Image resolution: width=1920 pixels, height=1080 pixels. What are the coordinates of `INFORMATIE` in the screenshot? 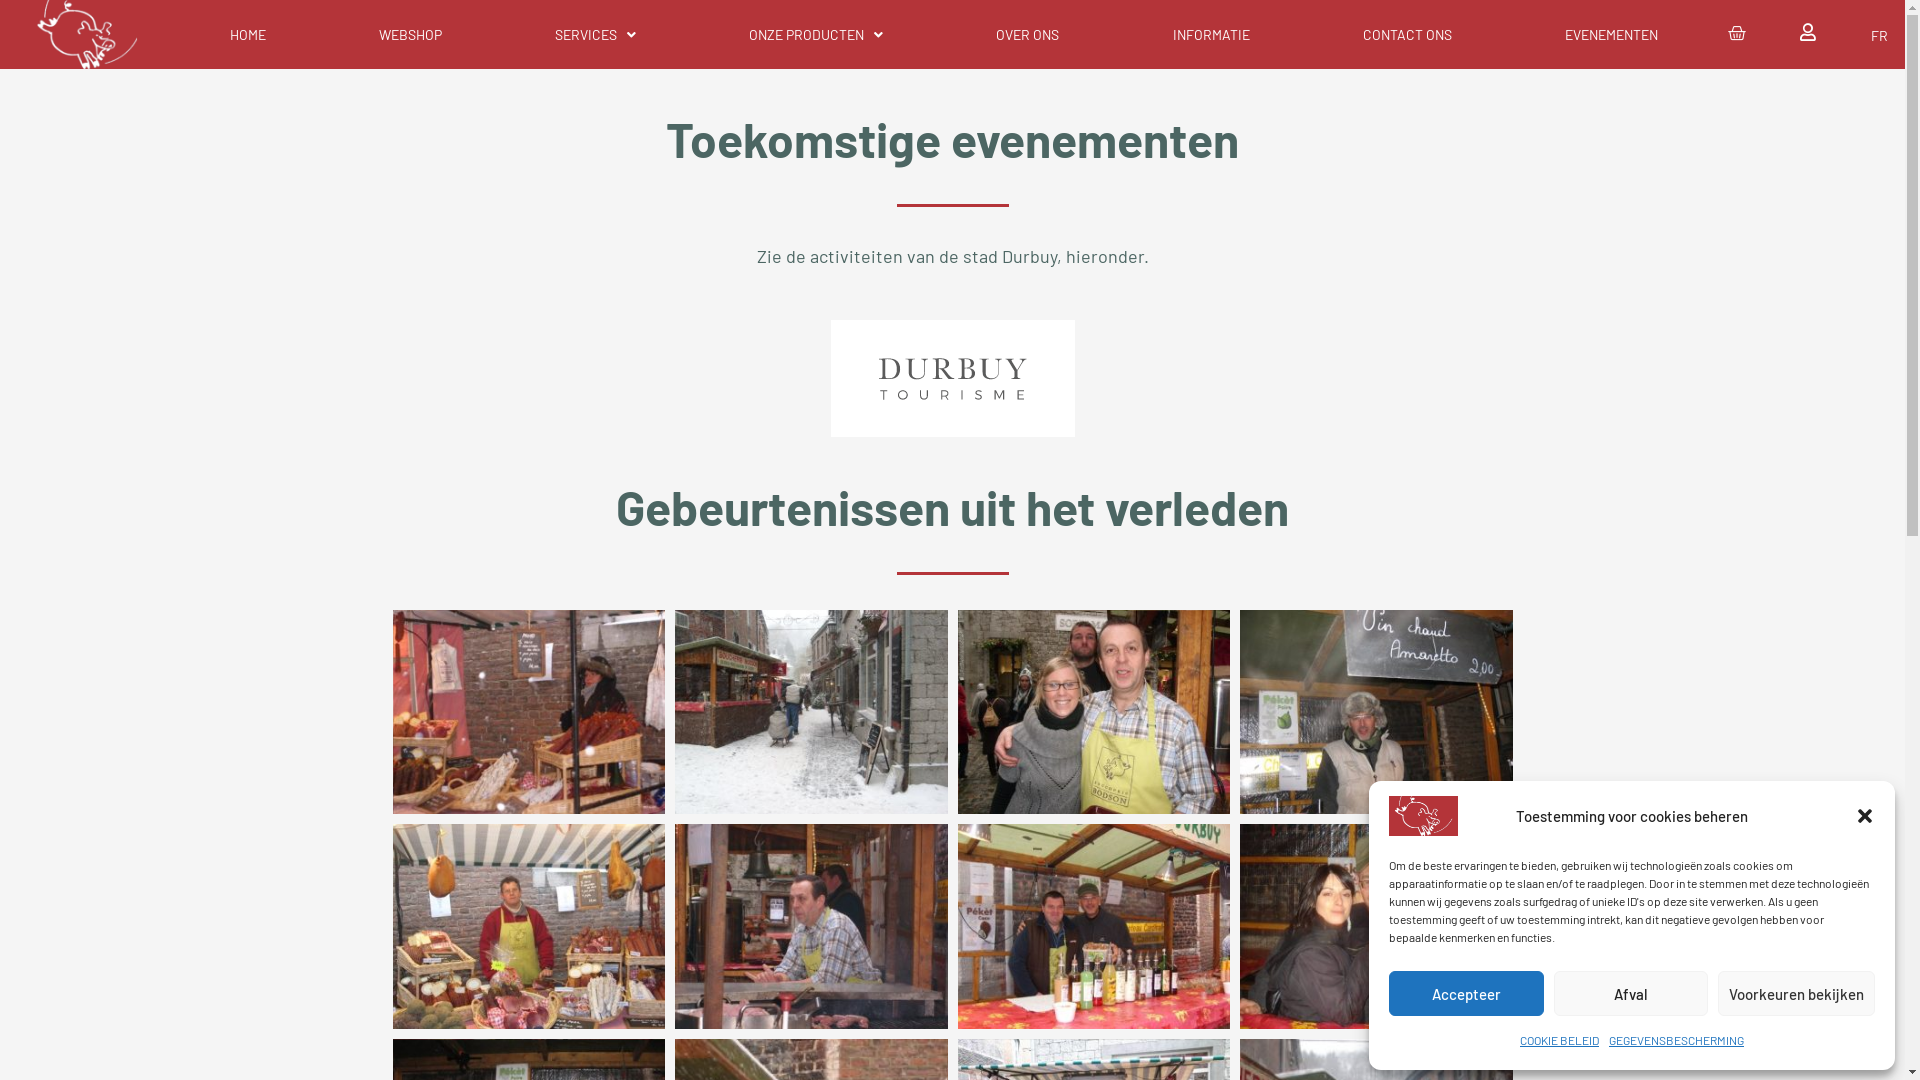 It's located at (1211, 34).